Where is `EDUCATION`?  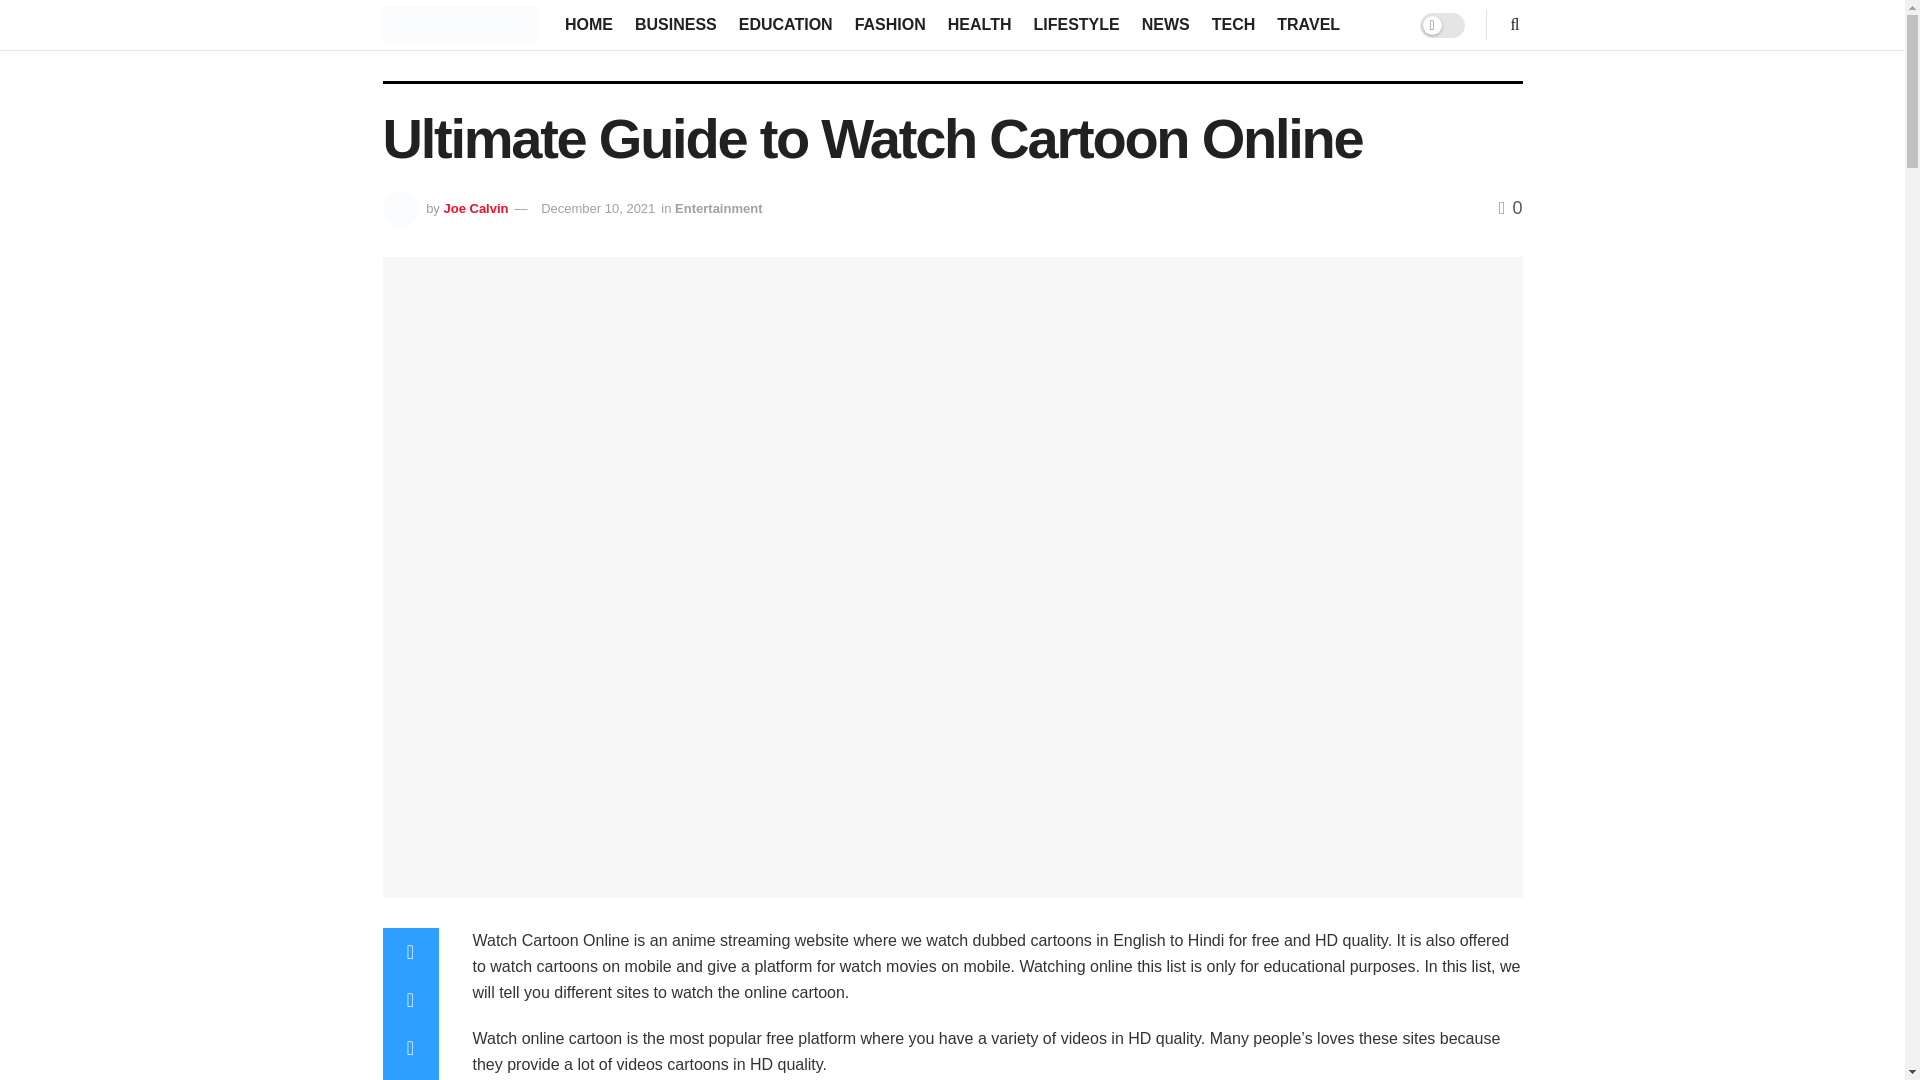 EDUCATION is located at coordinates (786, 24).